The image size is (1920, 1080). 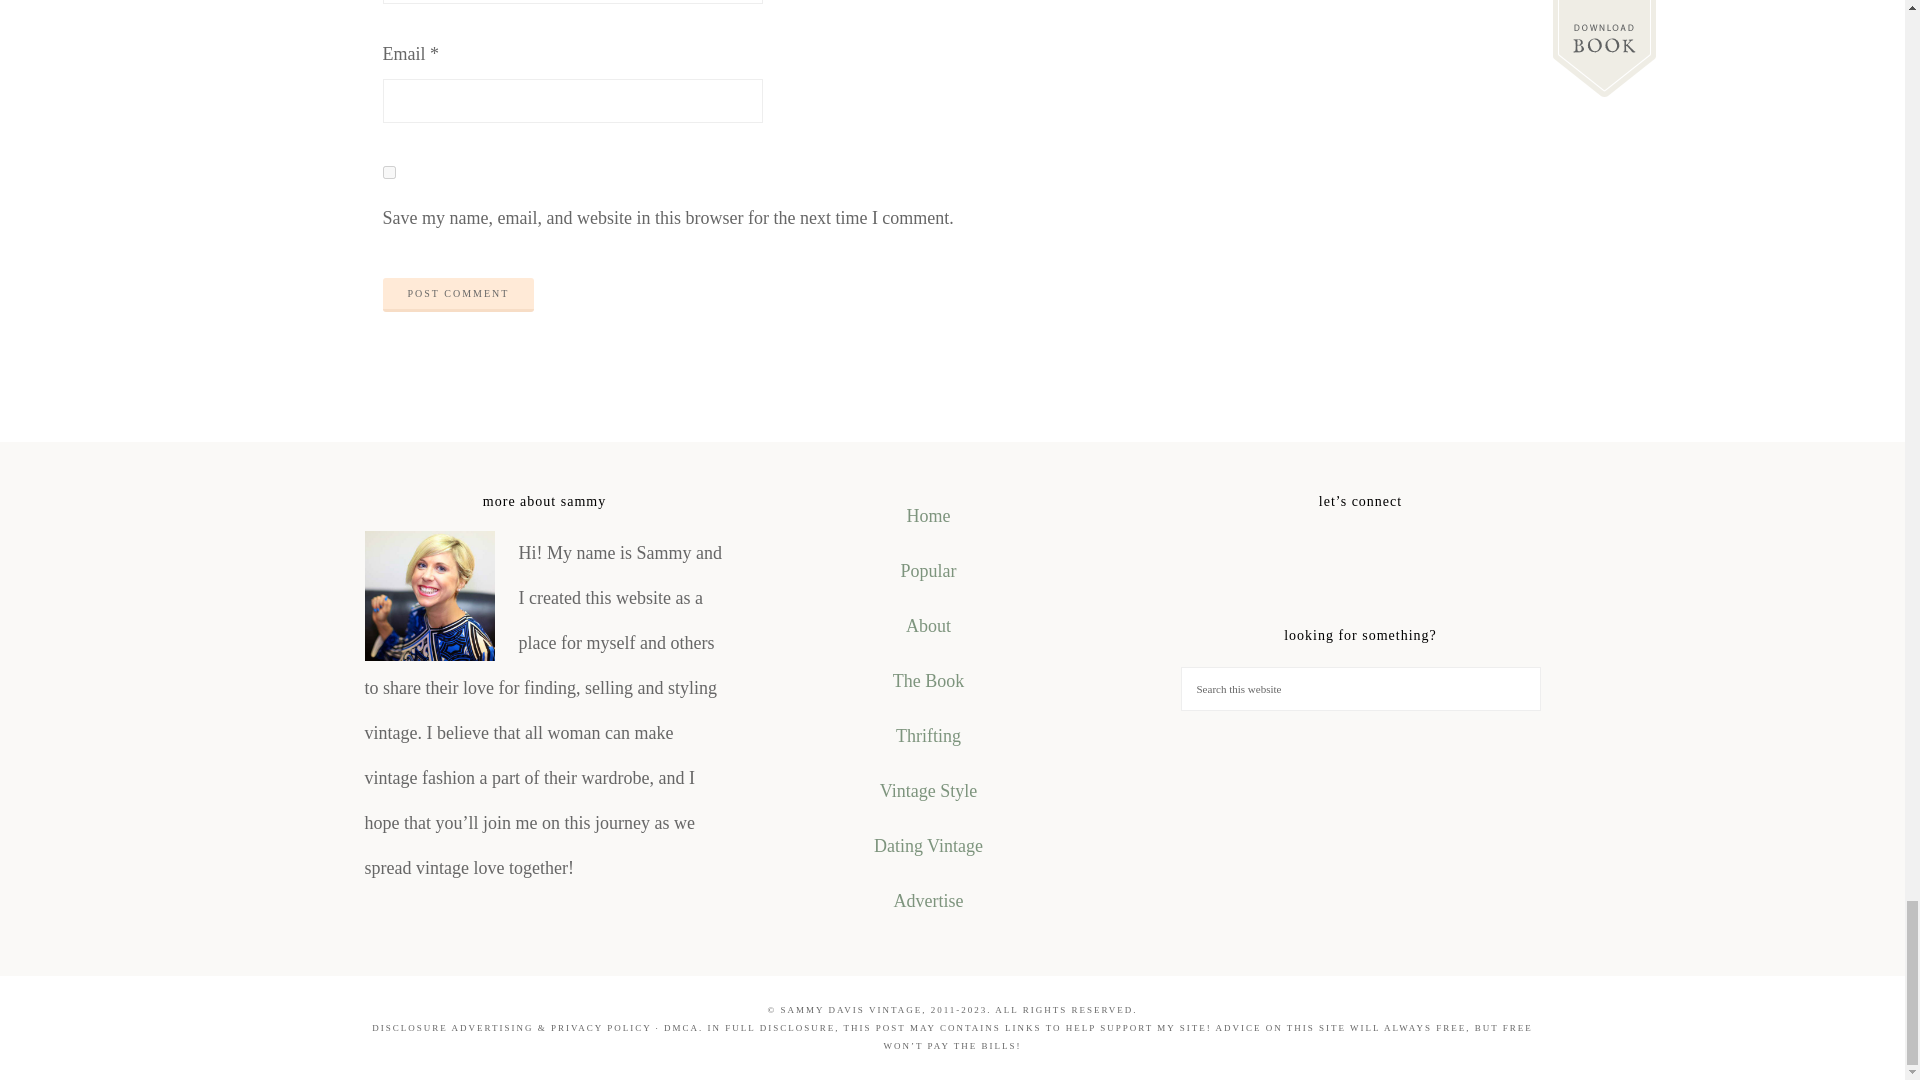 I want to click on Post Comment, so click(x=458, y=294).